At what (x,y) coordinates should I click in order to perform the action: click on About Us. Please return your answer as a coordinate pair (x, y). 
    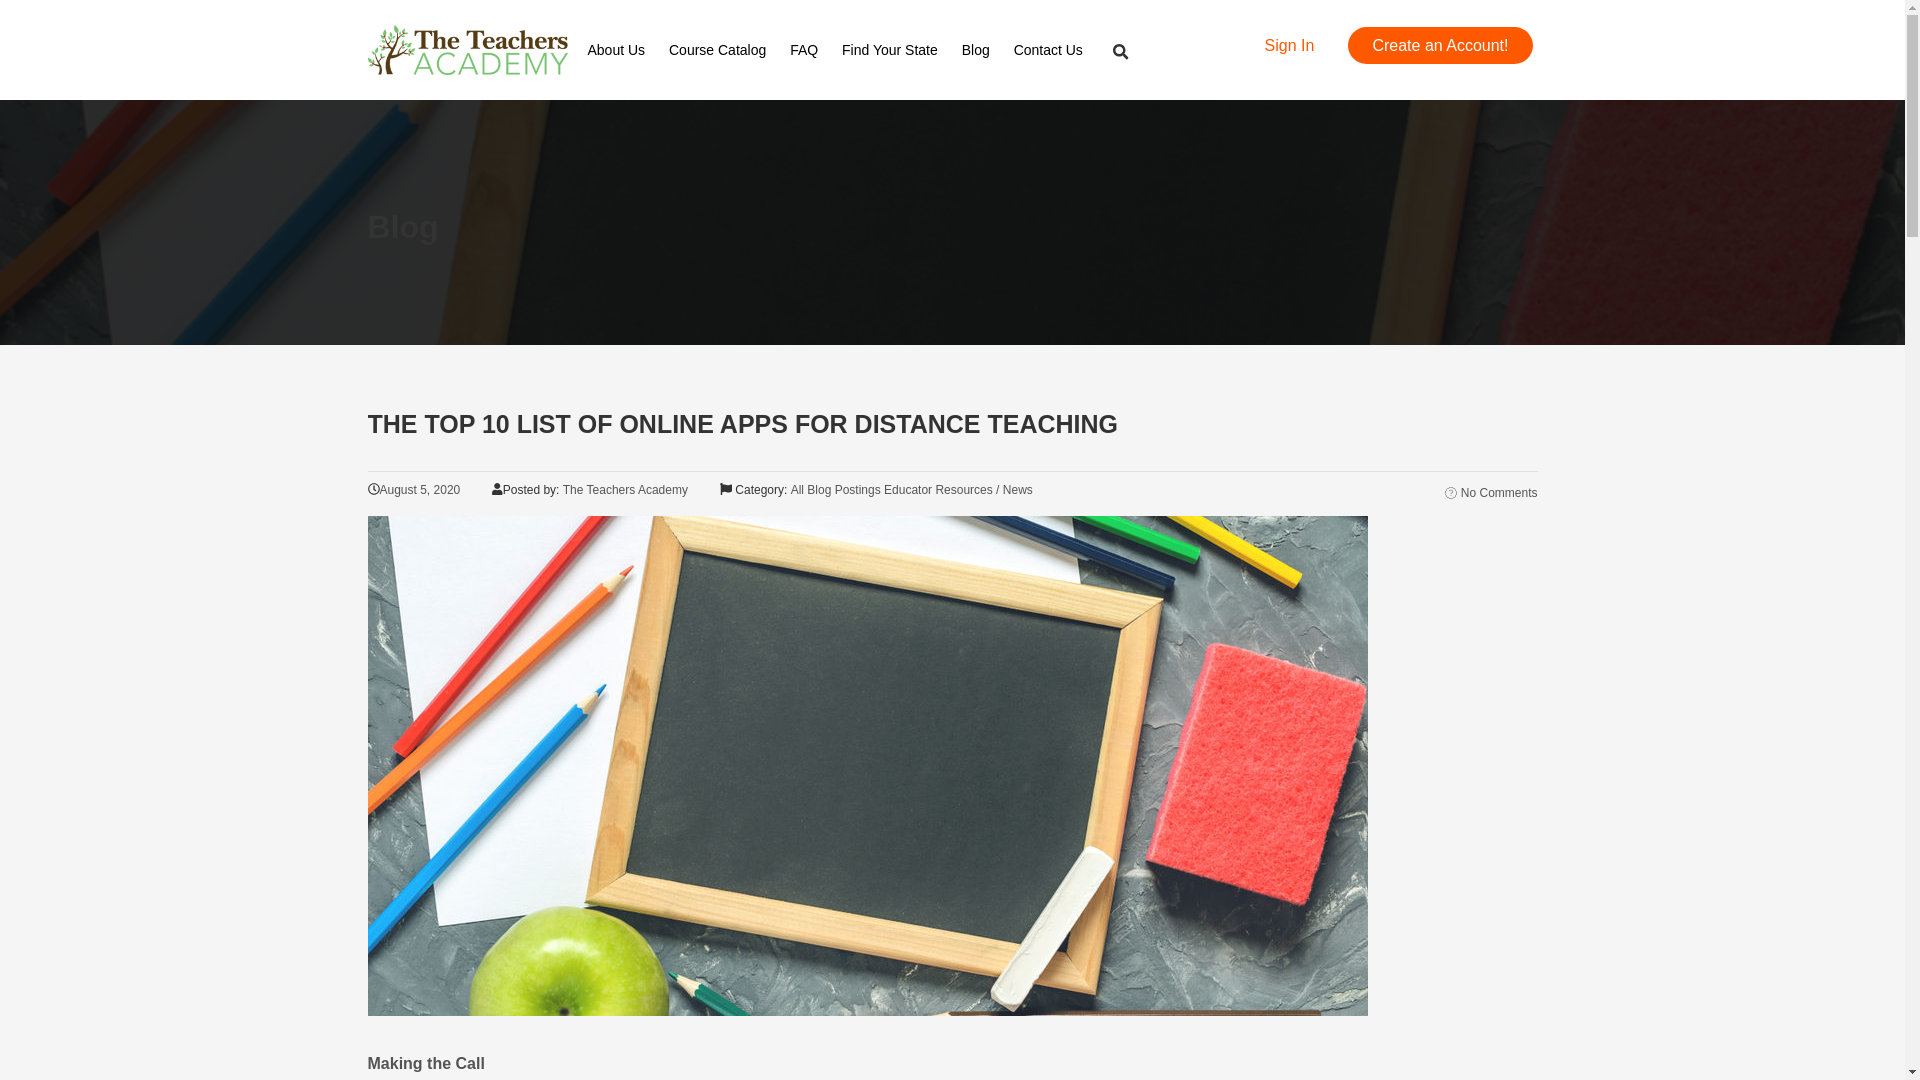
    Looking at the image, I should click on (626, 50).